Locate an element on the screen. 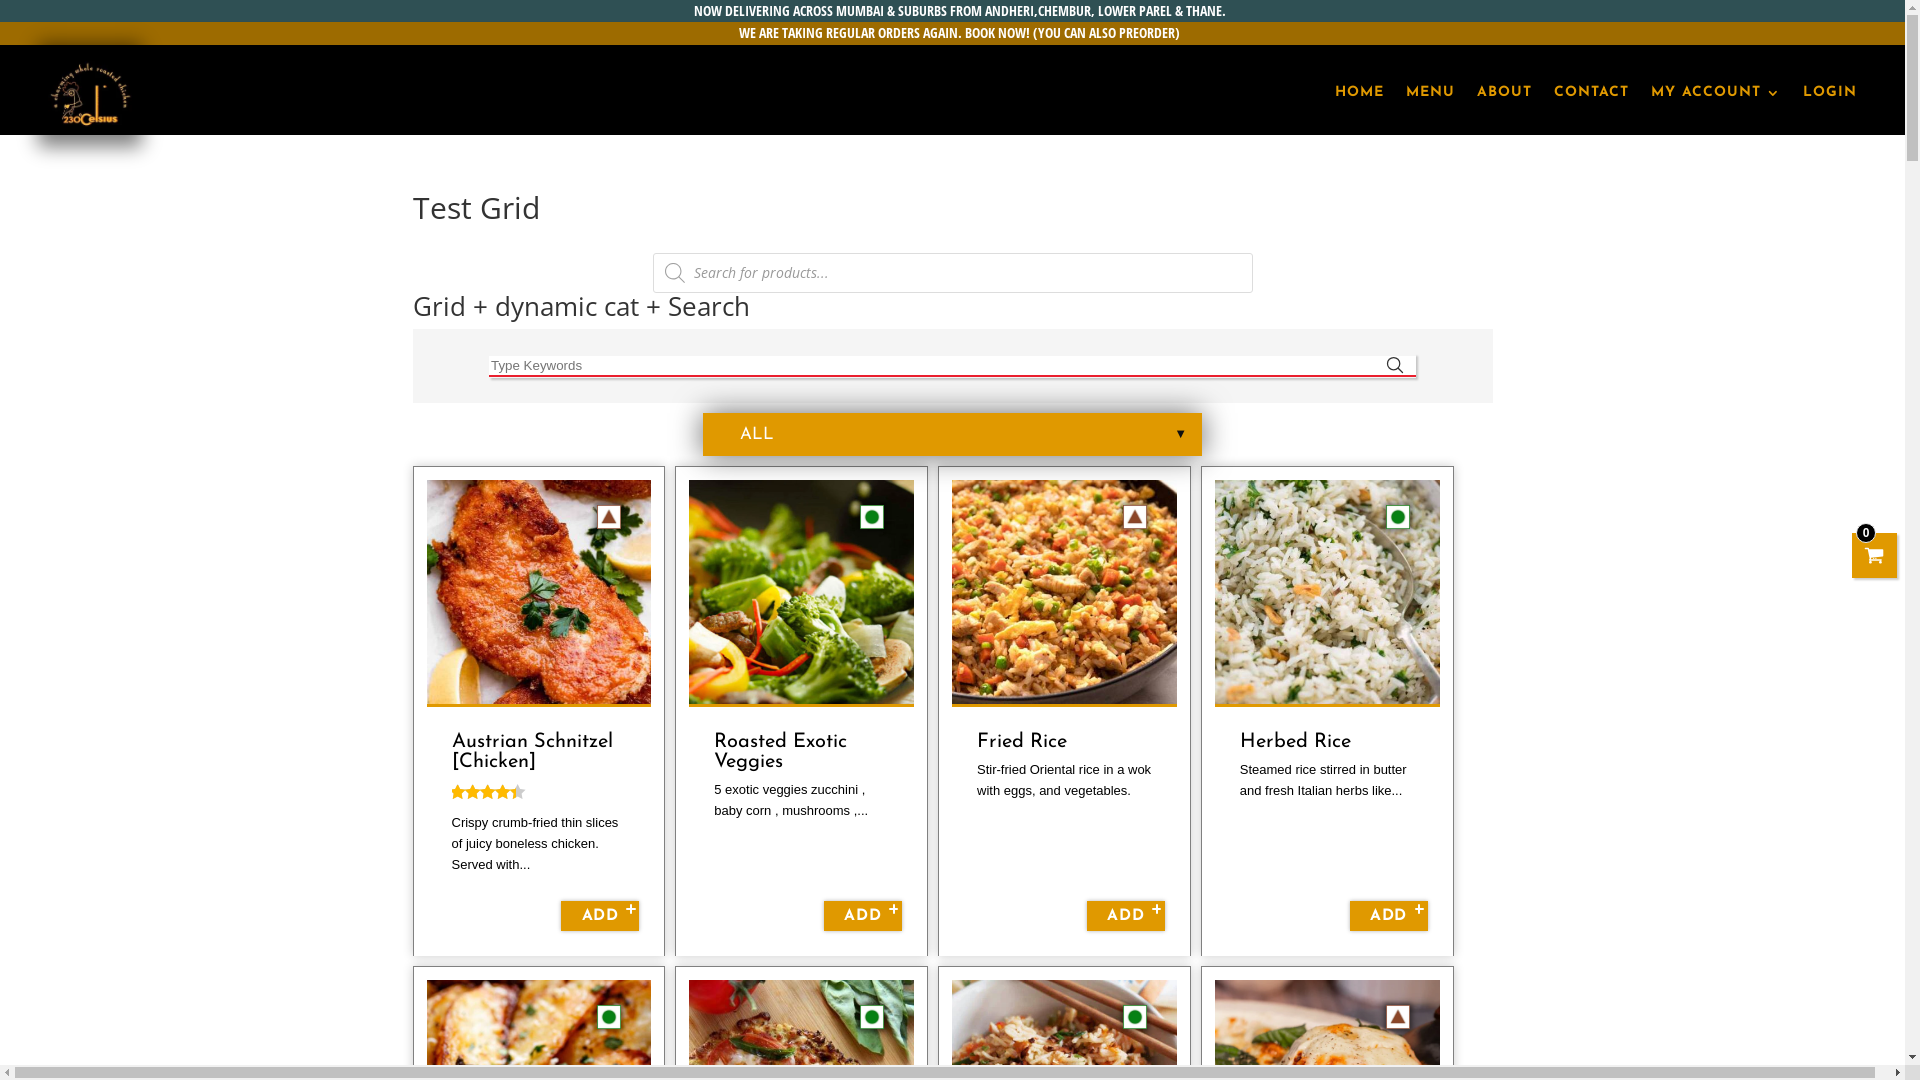 This screenshot has height=1080, width=1920. ABOUT is located at coordinates (1504, 93).